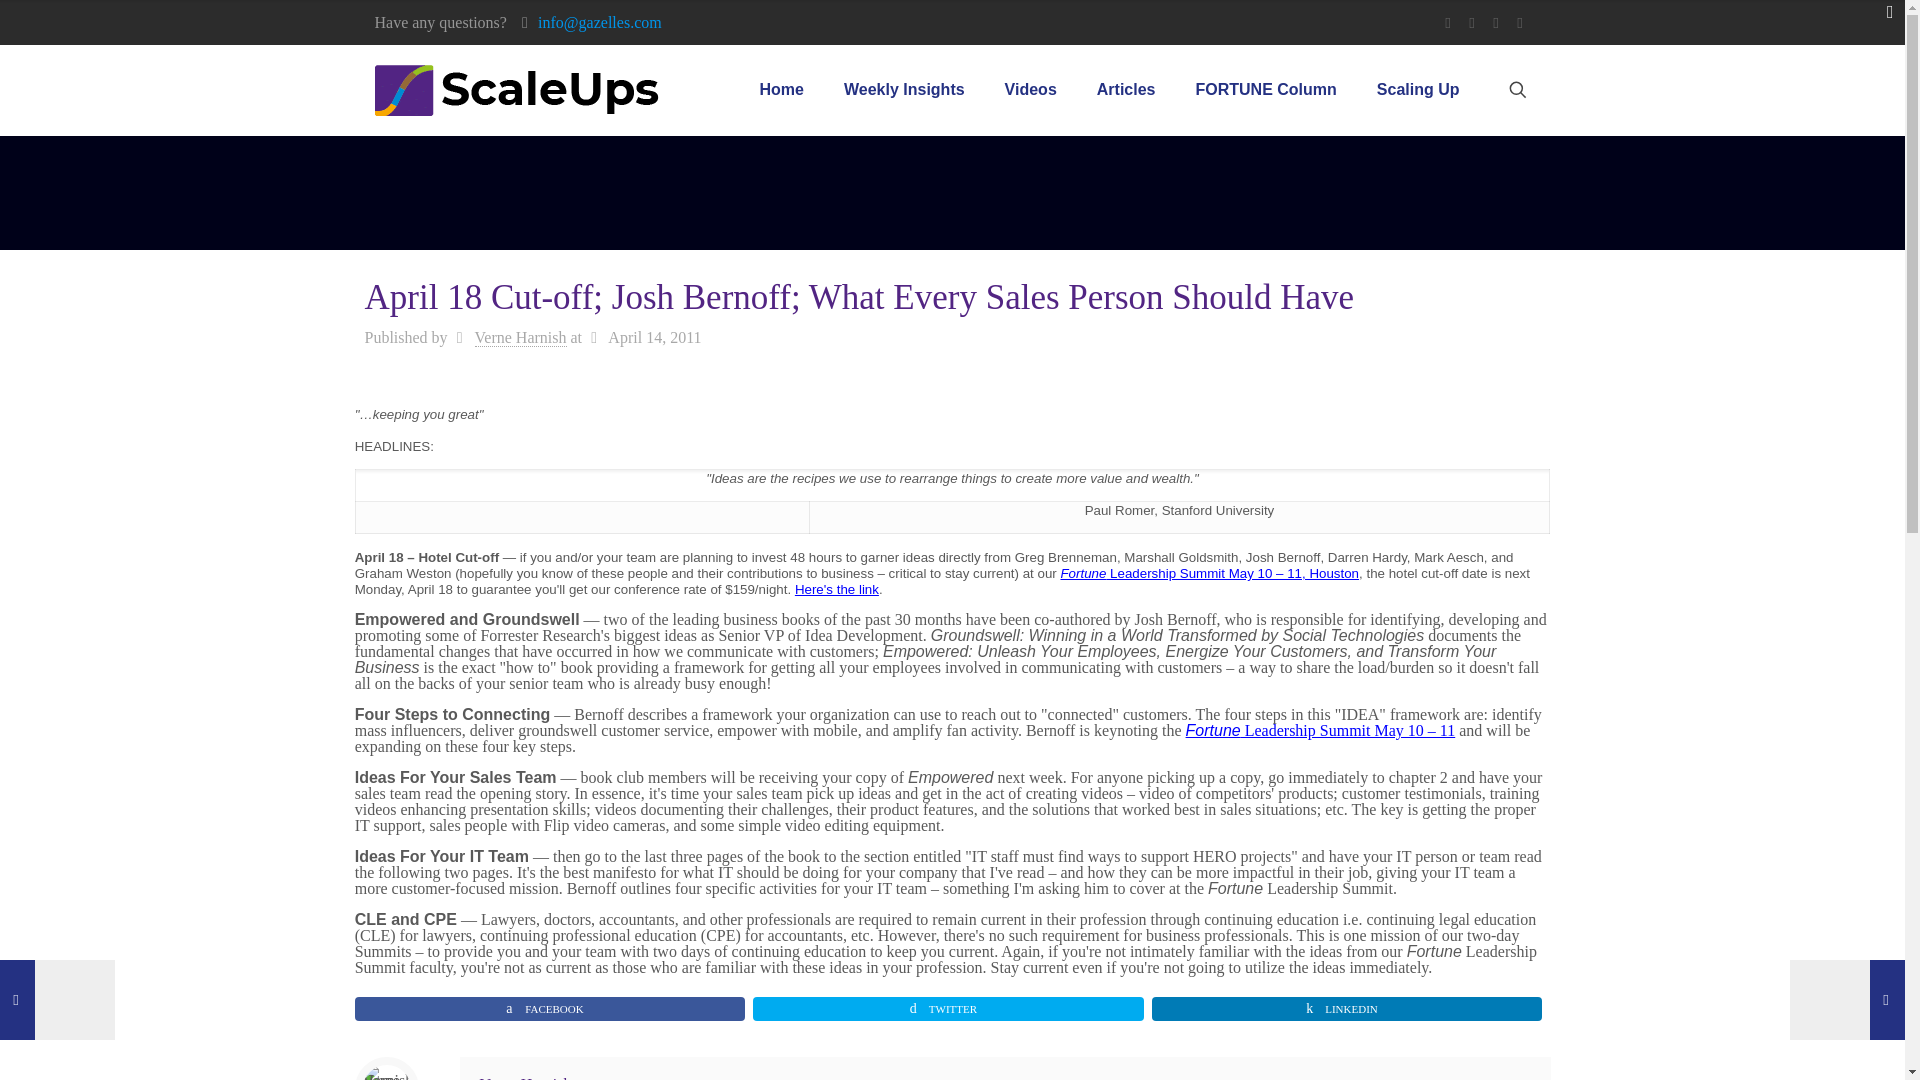  I want to click on Articles, so click(1126, 90).